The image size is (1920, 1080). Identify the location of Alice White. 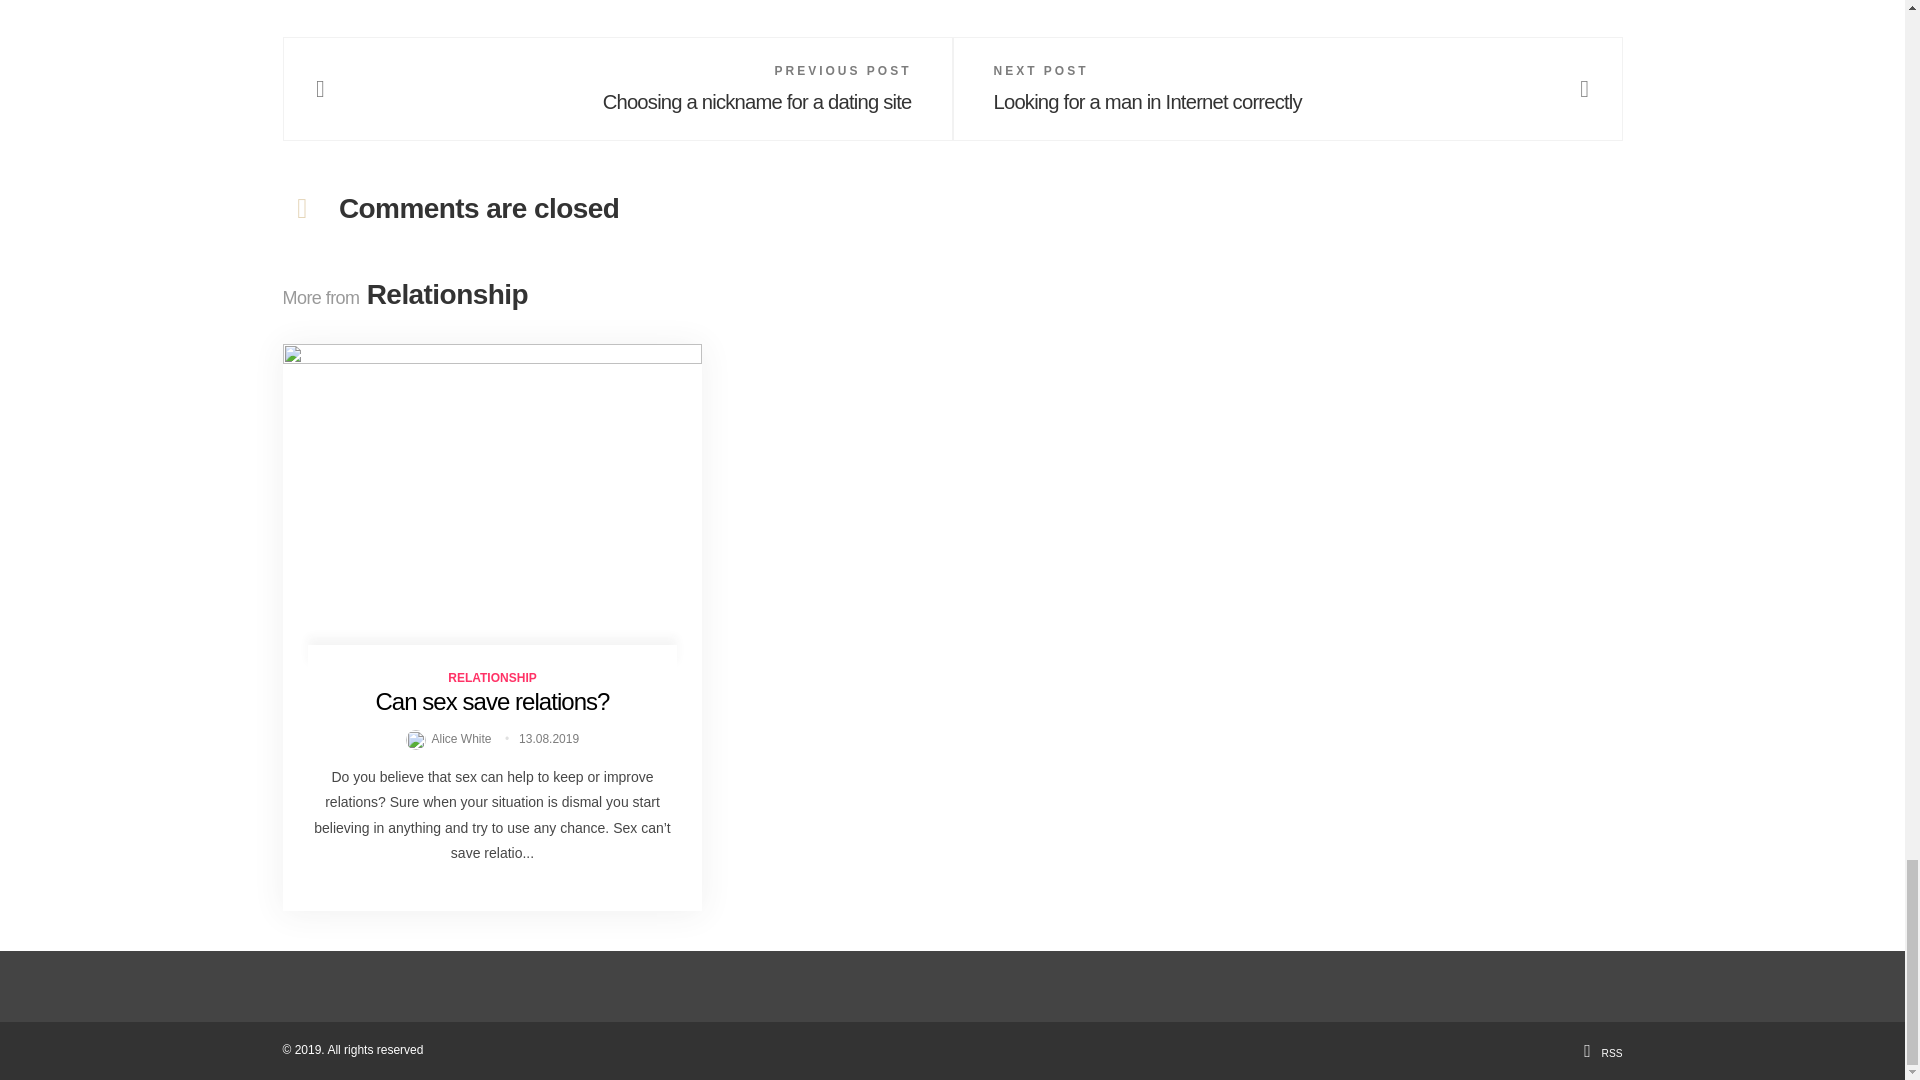
(450, 739).